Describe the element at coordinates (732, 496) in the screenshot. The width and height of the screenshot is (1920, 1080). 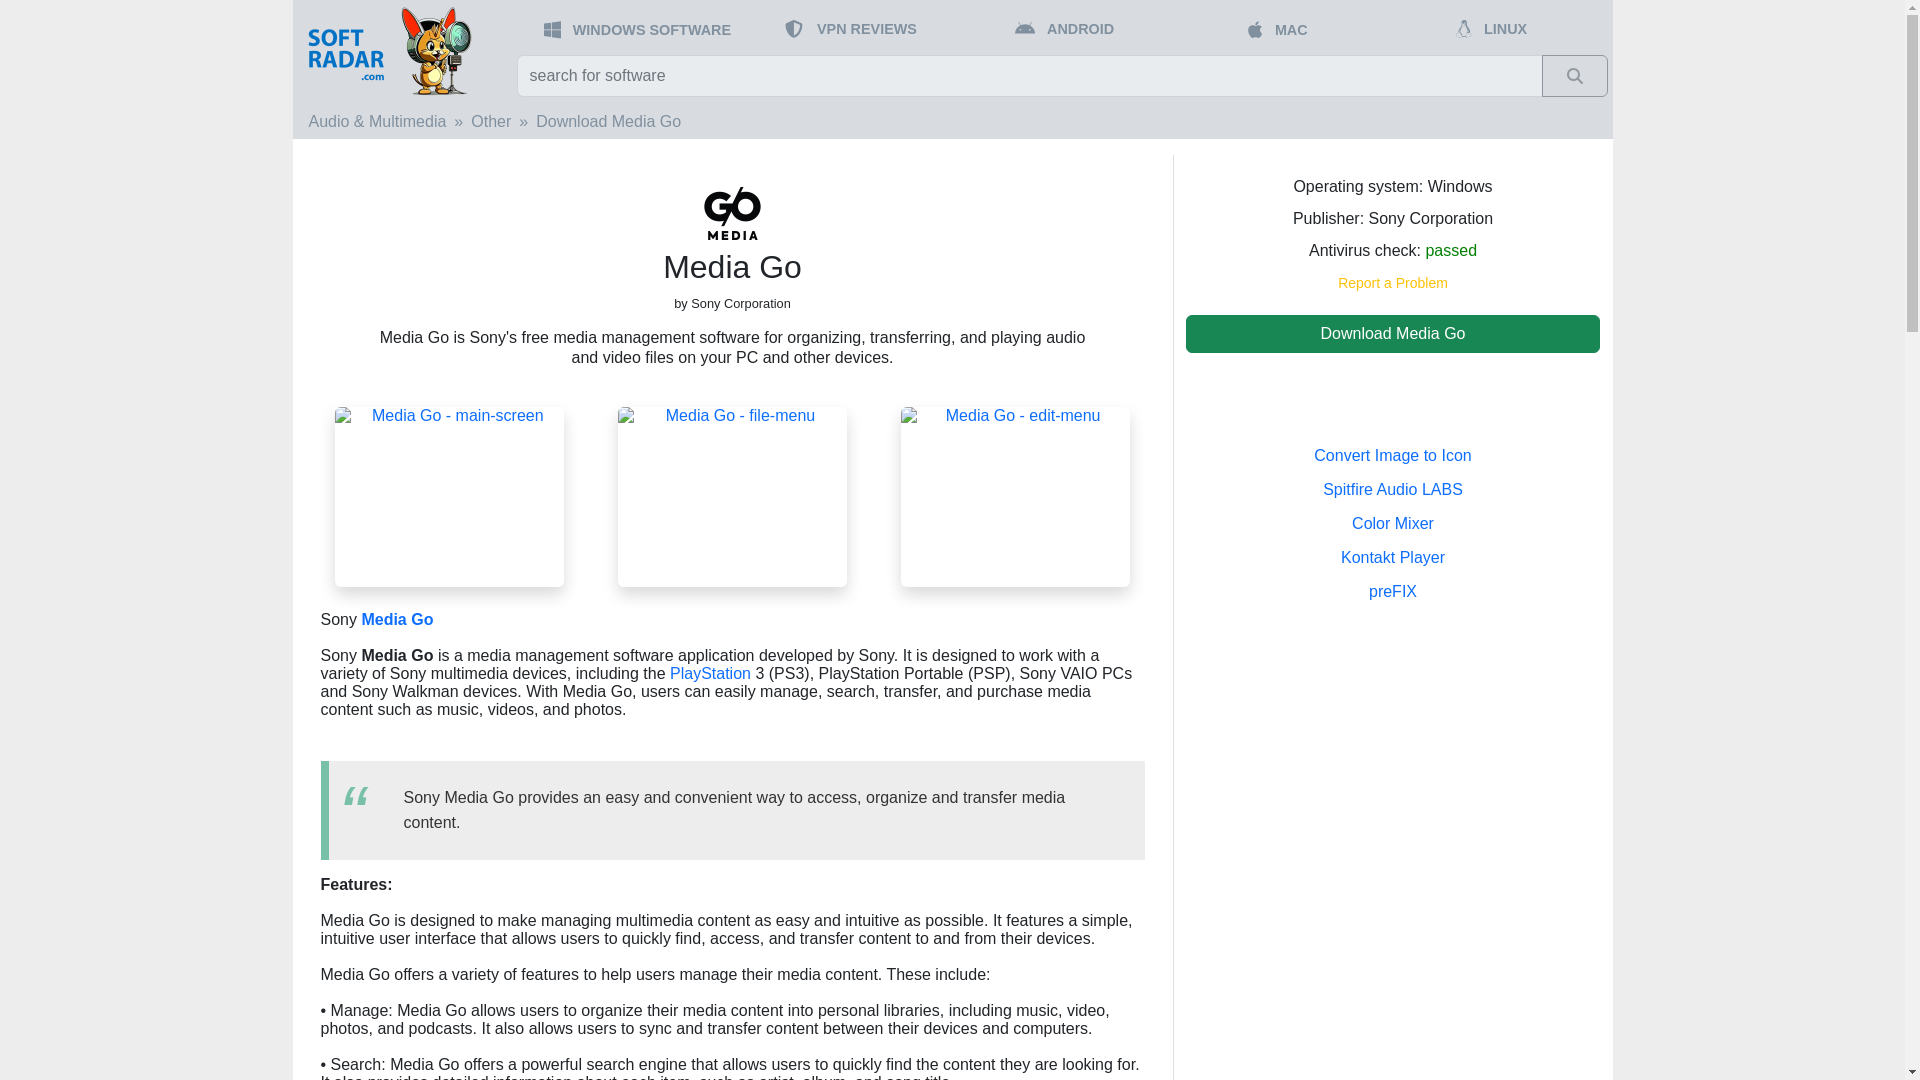
I see `Media Go - file-menu` at that location.